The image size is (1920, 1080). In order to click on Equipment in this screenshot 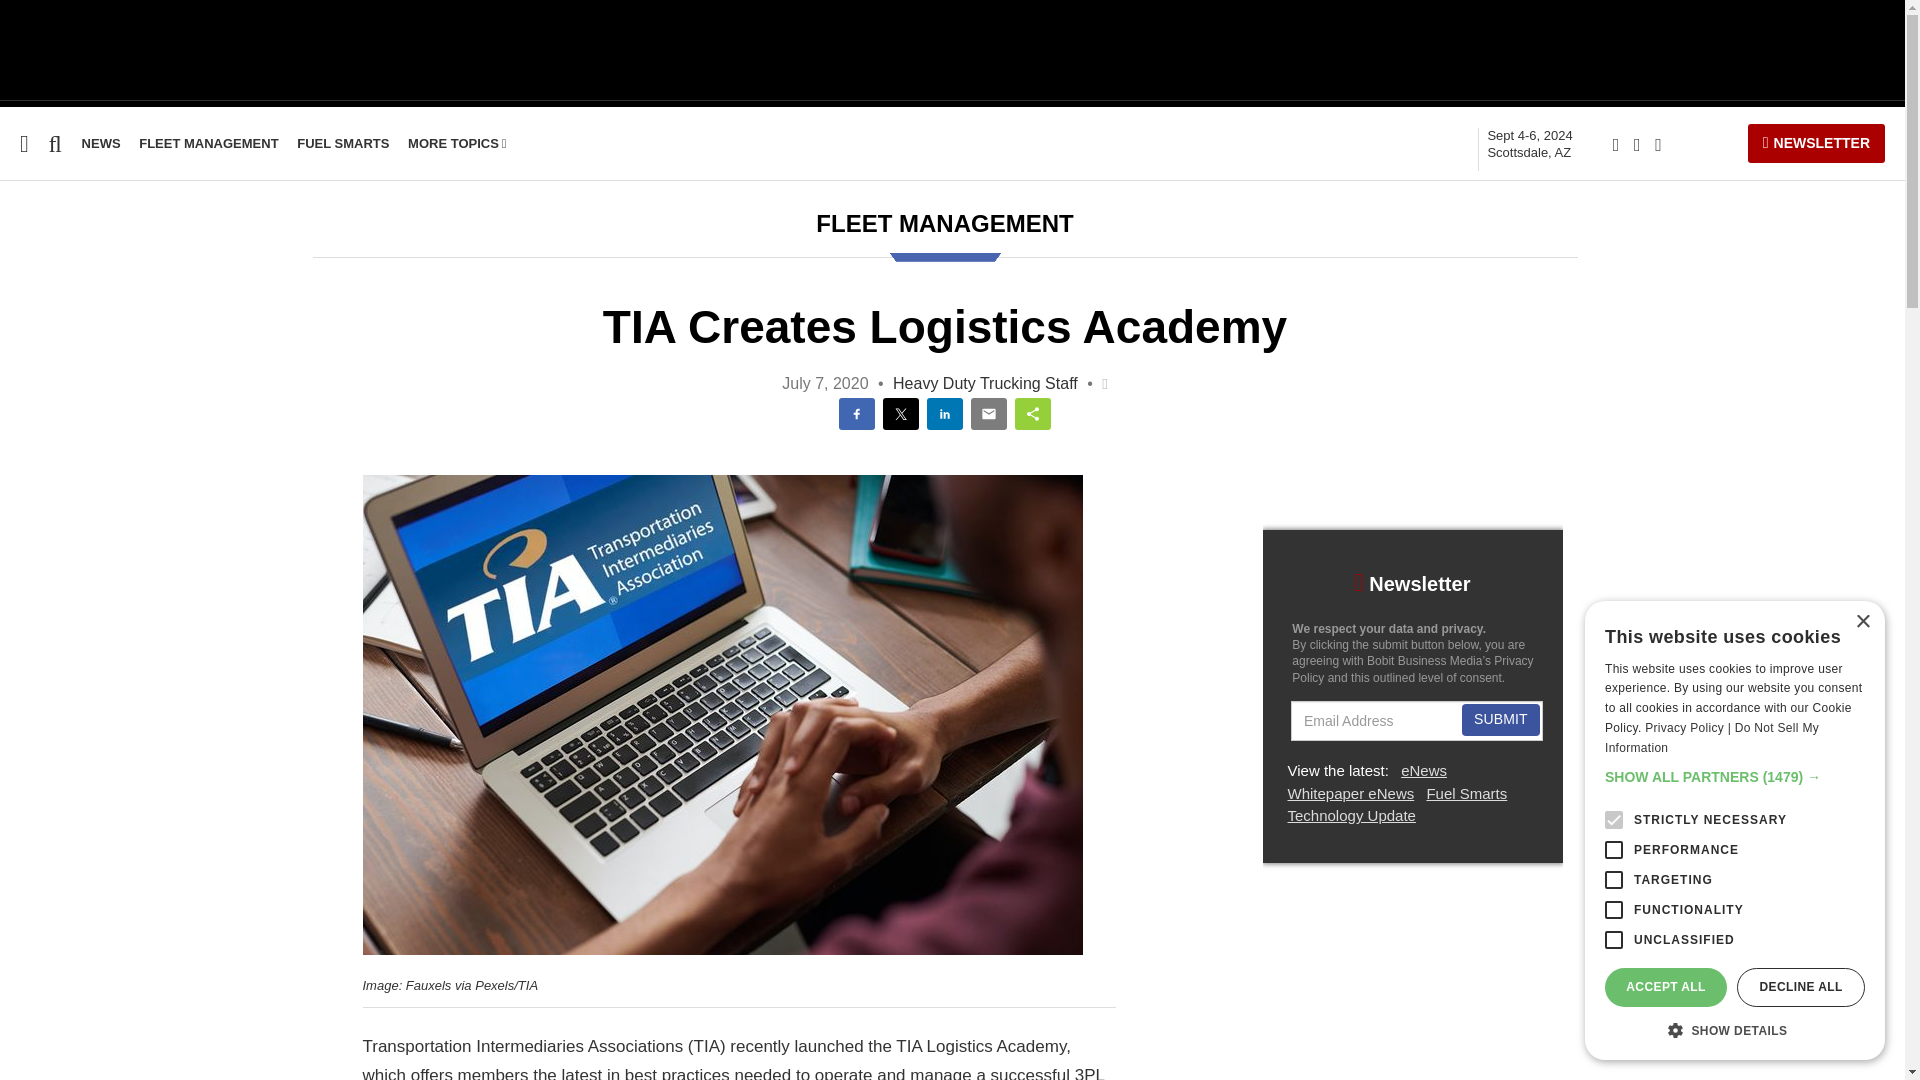, I will do `click(41, 311)`.